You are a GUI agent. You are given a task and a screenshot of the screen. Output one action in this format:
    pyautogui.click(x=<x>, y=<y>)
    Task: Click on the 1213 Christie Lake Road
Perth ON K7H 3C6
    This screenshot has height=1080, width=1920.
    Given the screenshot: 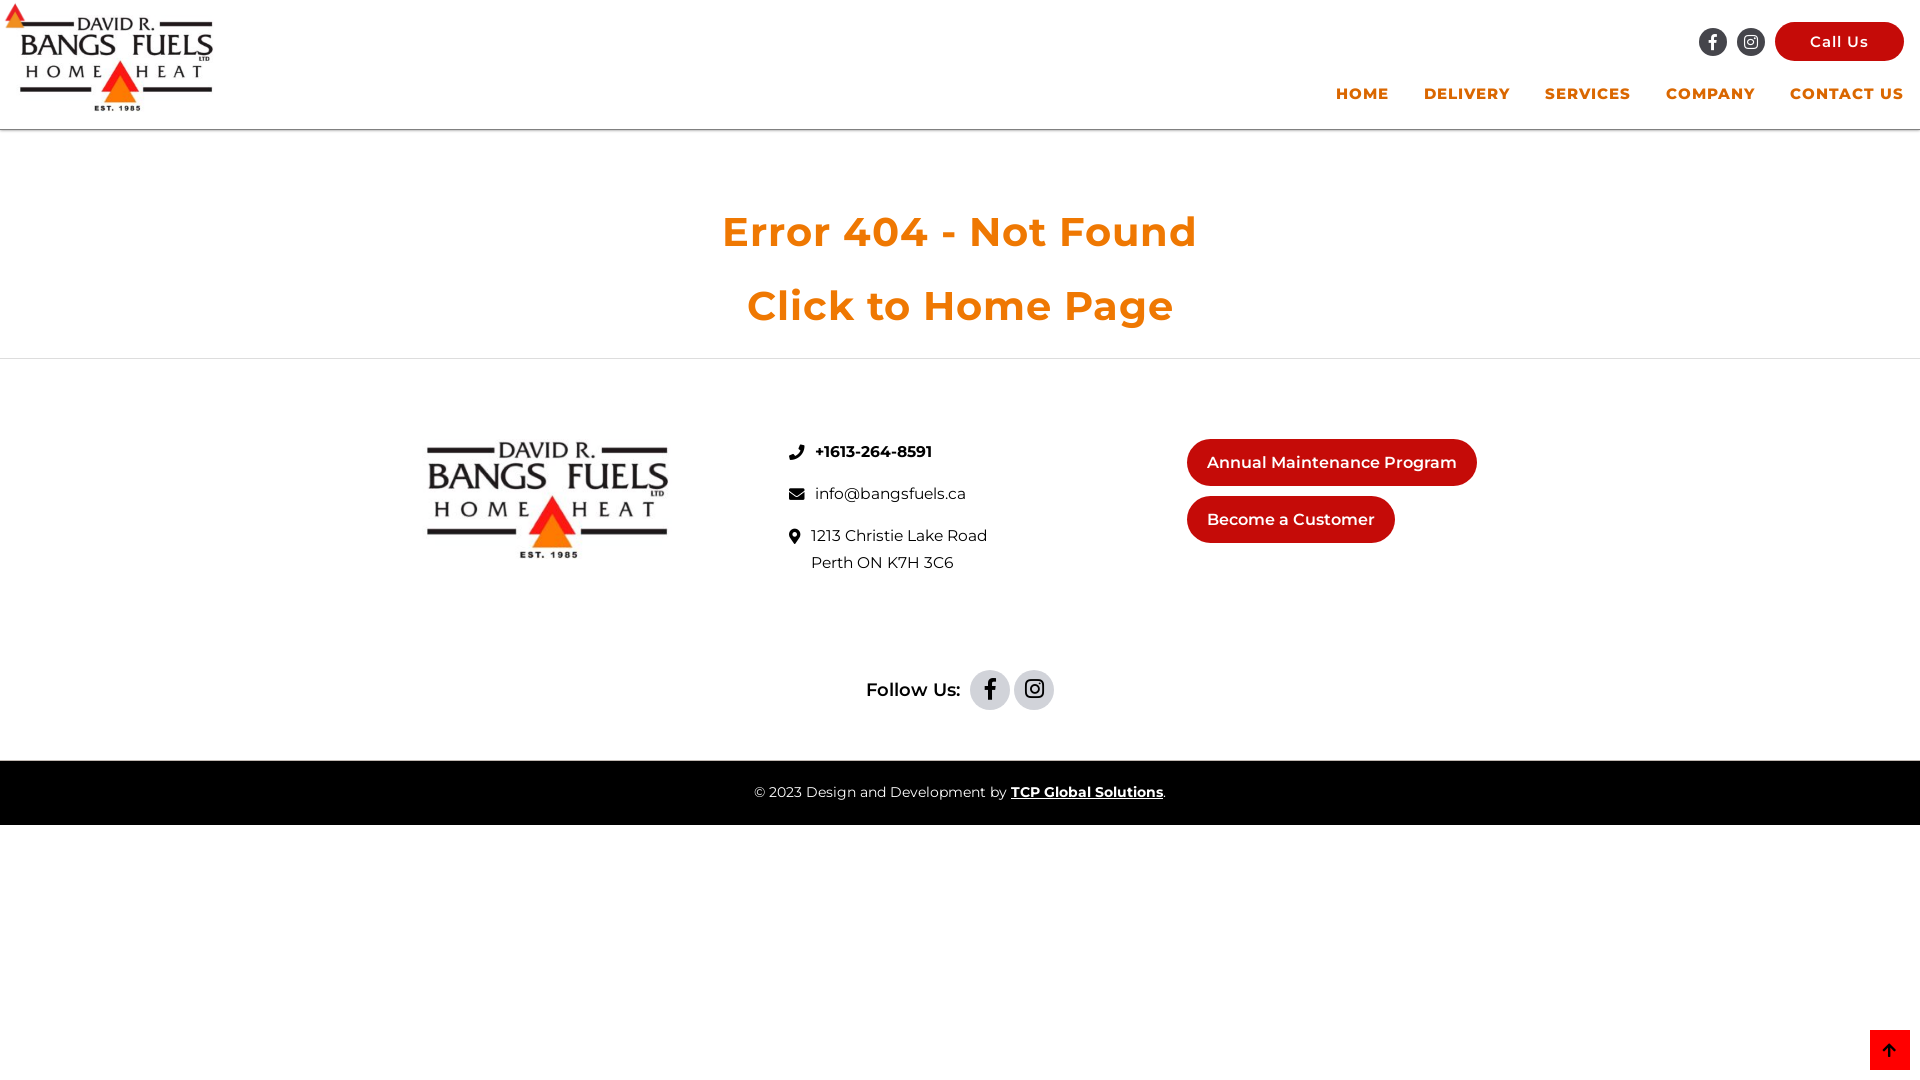 What is the action you would take?
    pyautogui.click(x=888, y=550)
    